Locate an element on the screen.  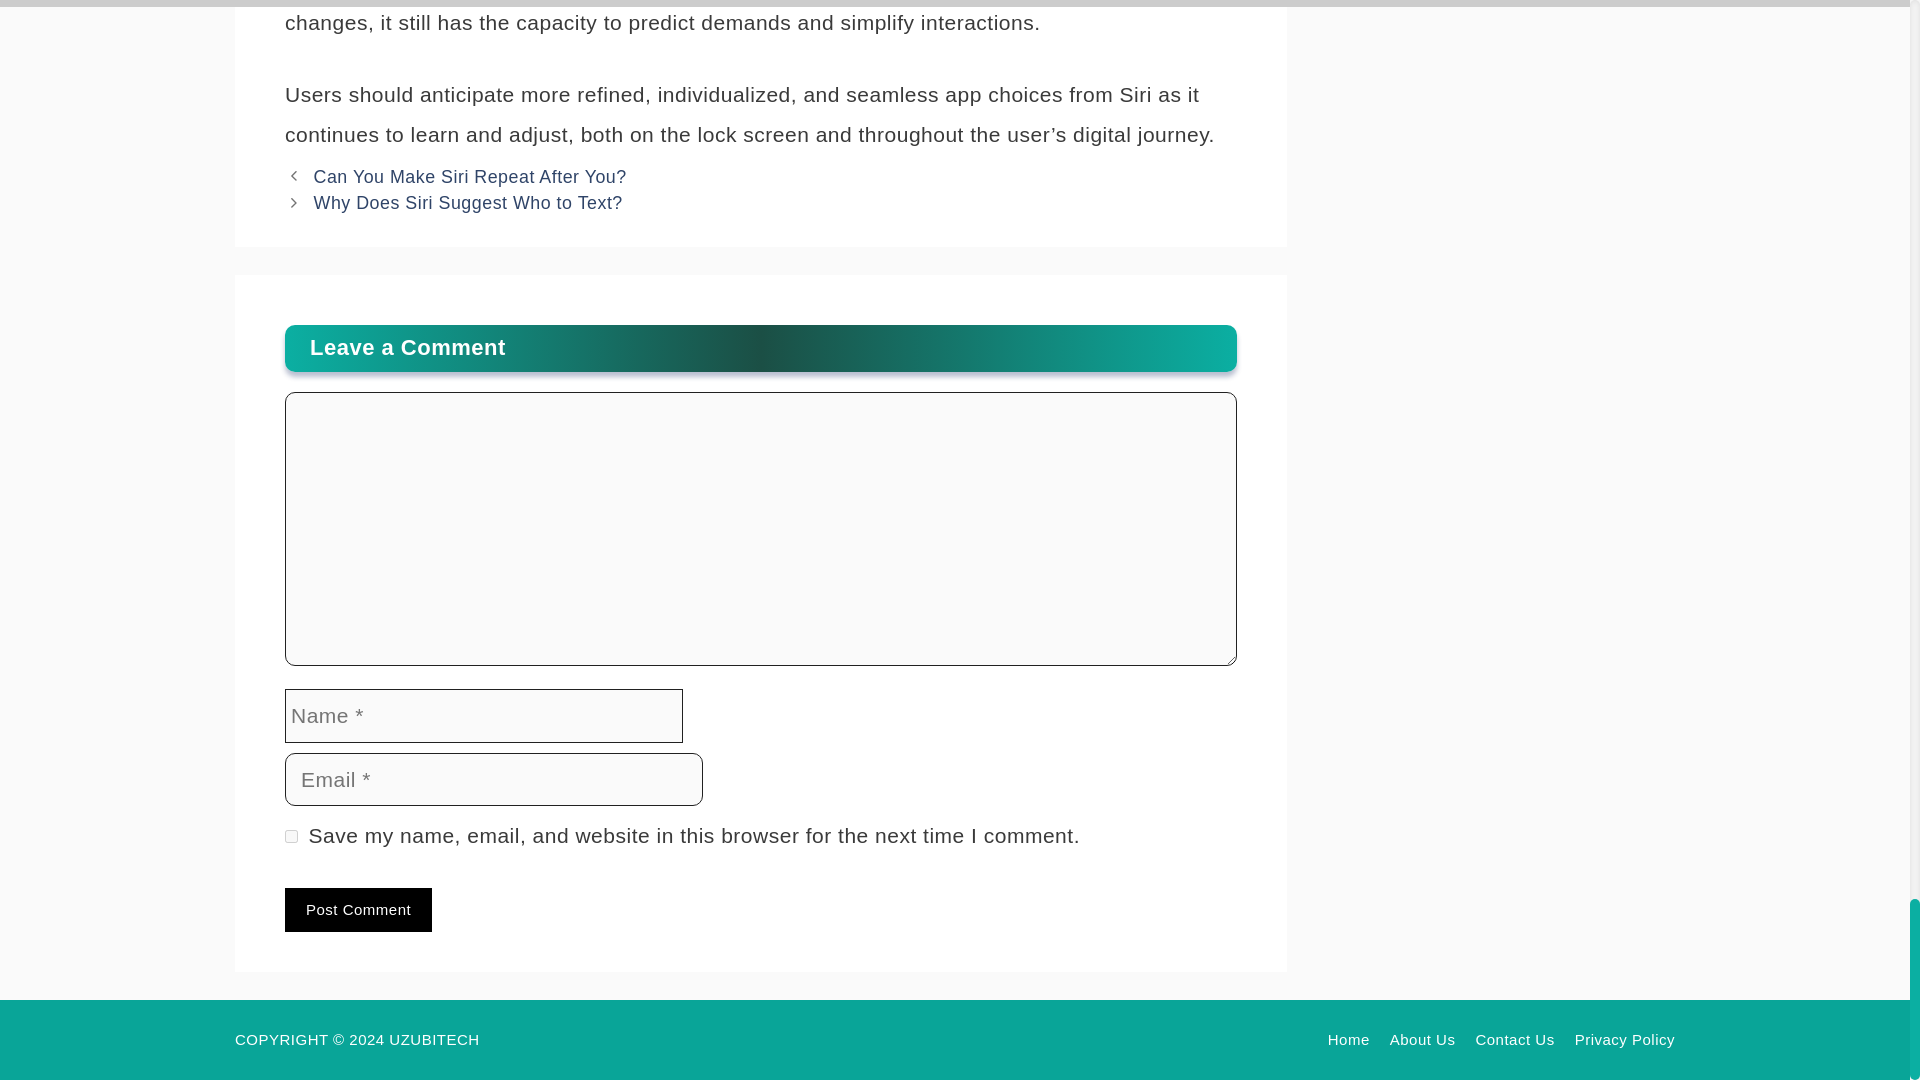
Why Does Siri Suggest Who to Text? is located at coordinates (468, 202).